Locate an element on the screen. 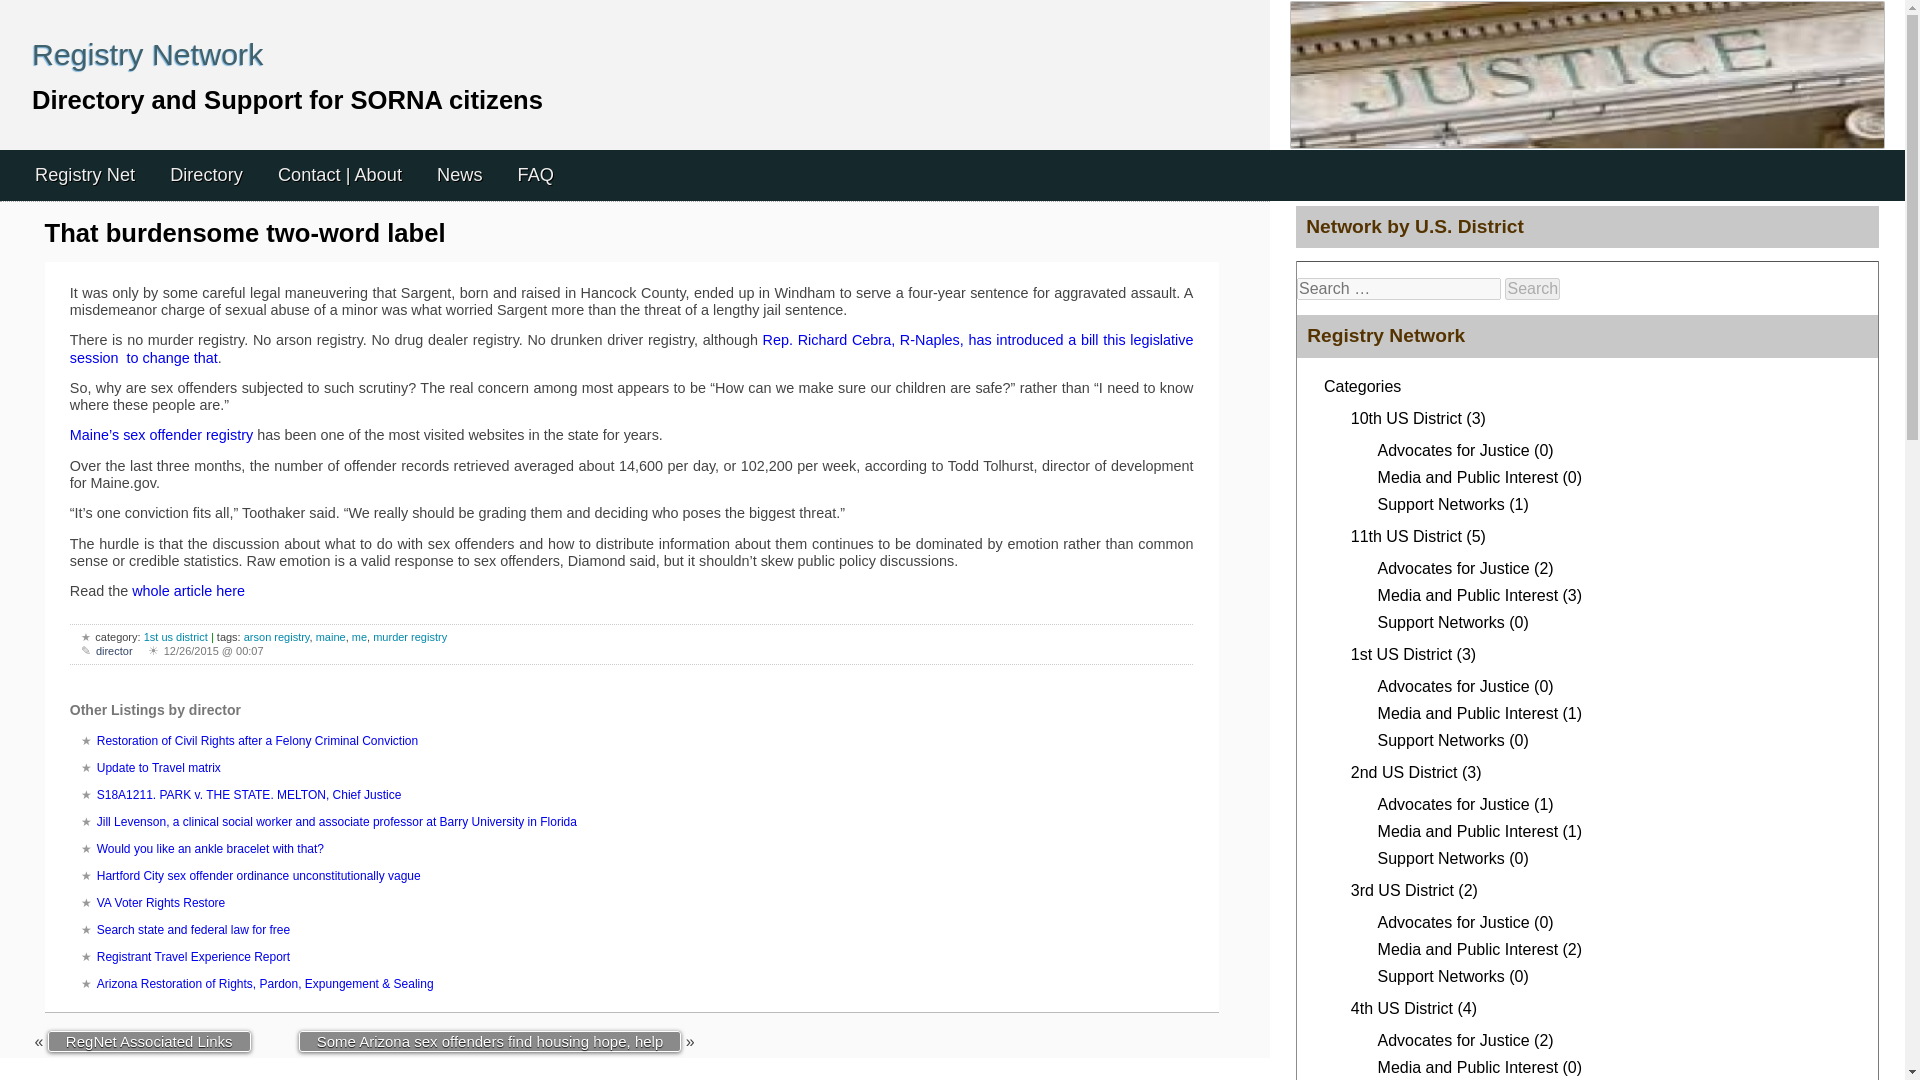 The height and width of the screenshot is (1080, 1920). 1st us district is located at coordinates (176, 636).